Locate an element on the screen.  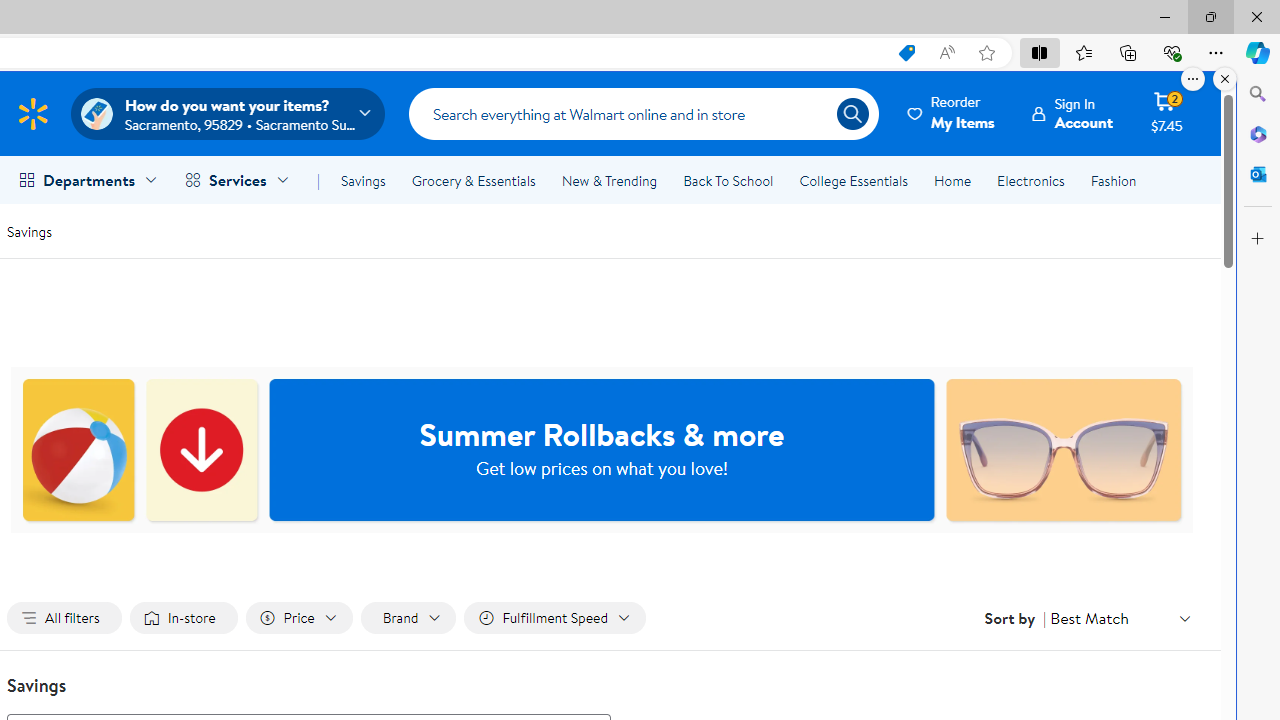
New & Trending is located at coordinates (608, 180).